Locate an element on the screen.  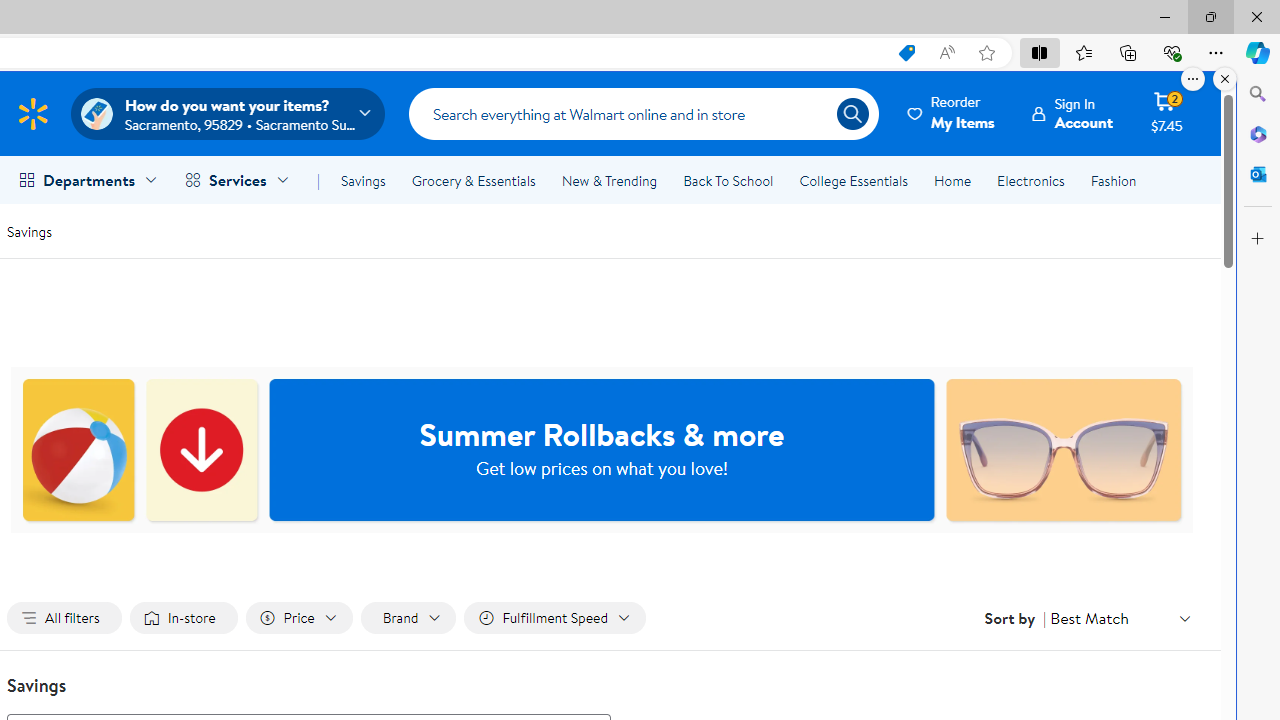
New & Trending is located at coordinates (608, 180).